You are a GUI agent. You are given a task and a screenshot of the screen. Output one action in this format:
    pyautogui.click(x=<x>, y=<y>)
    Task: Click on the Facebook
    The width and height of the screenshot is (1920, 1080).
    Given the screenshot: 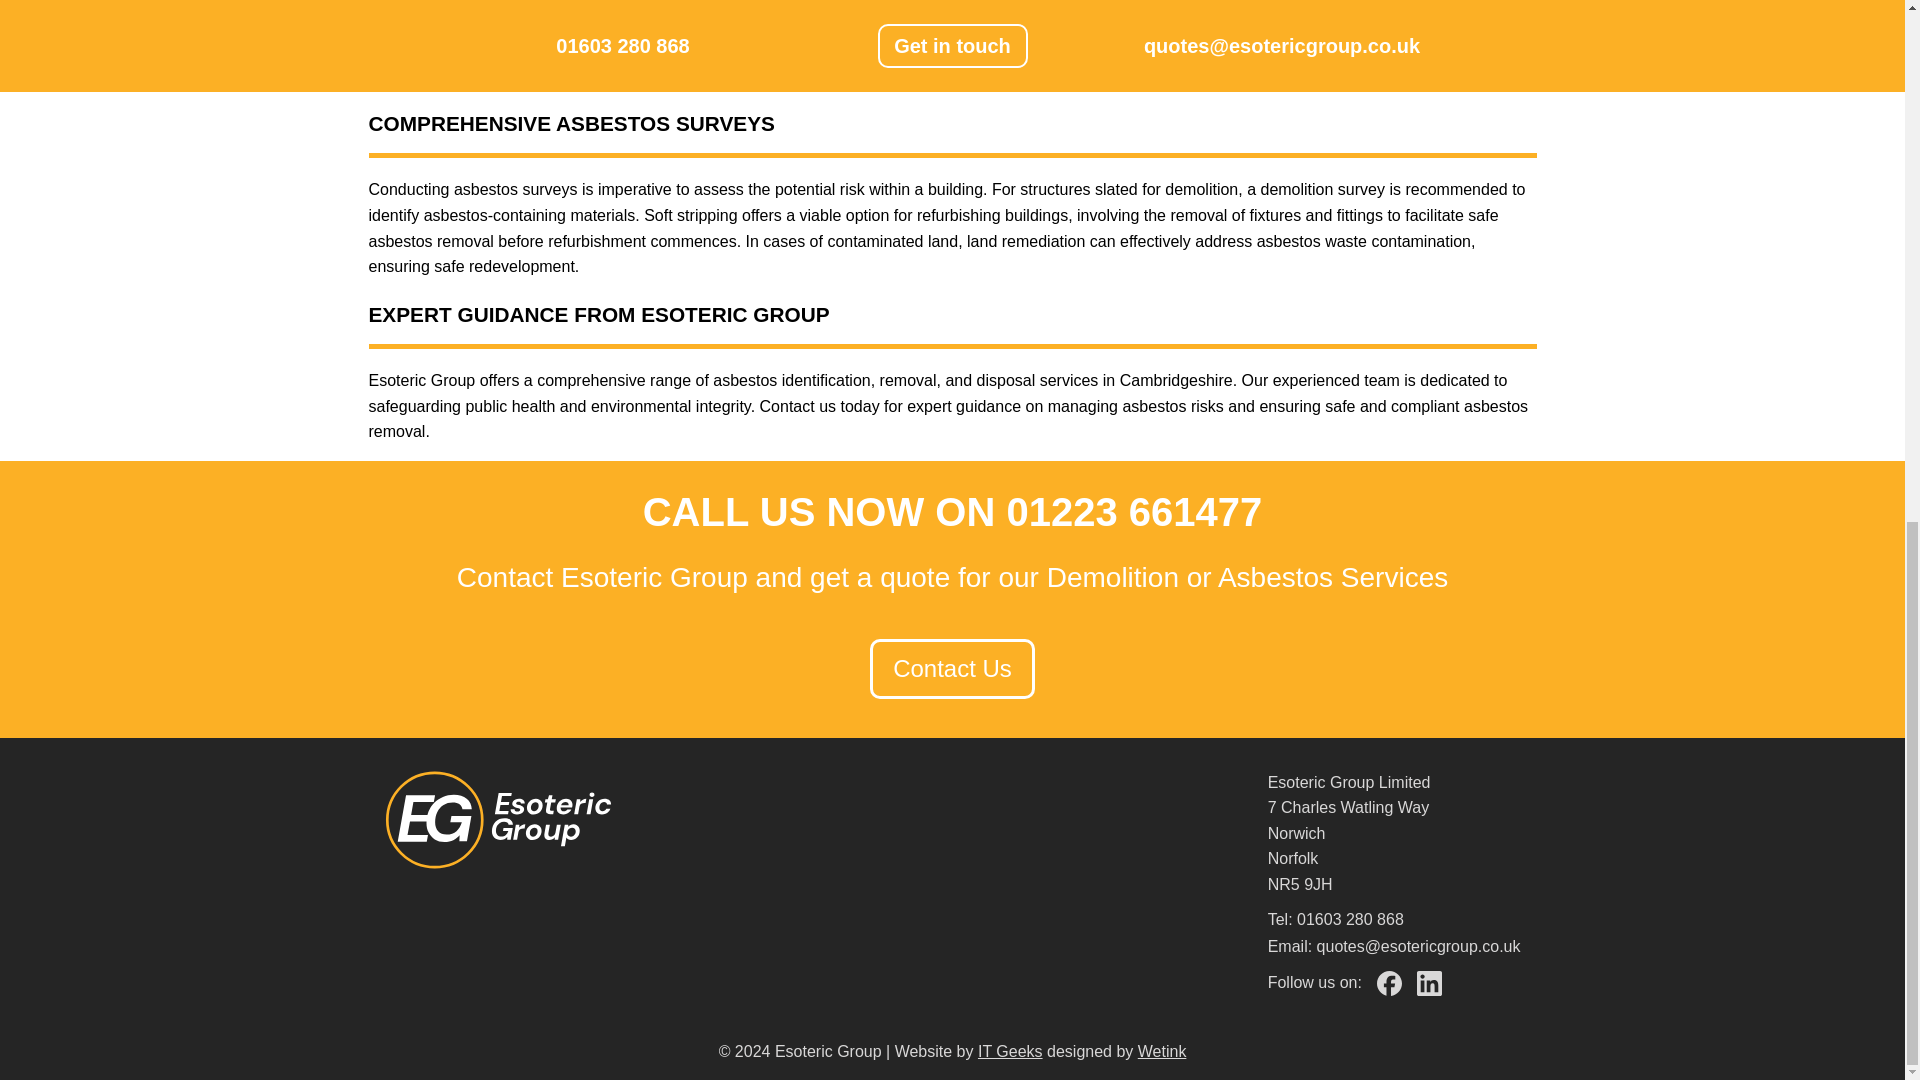 What is the action you would take?
    pyautogui.click(x=1388, y=982)
    